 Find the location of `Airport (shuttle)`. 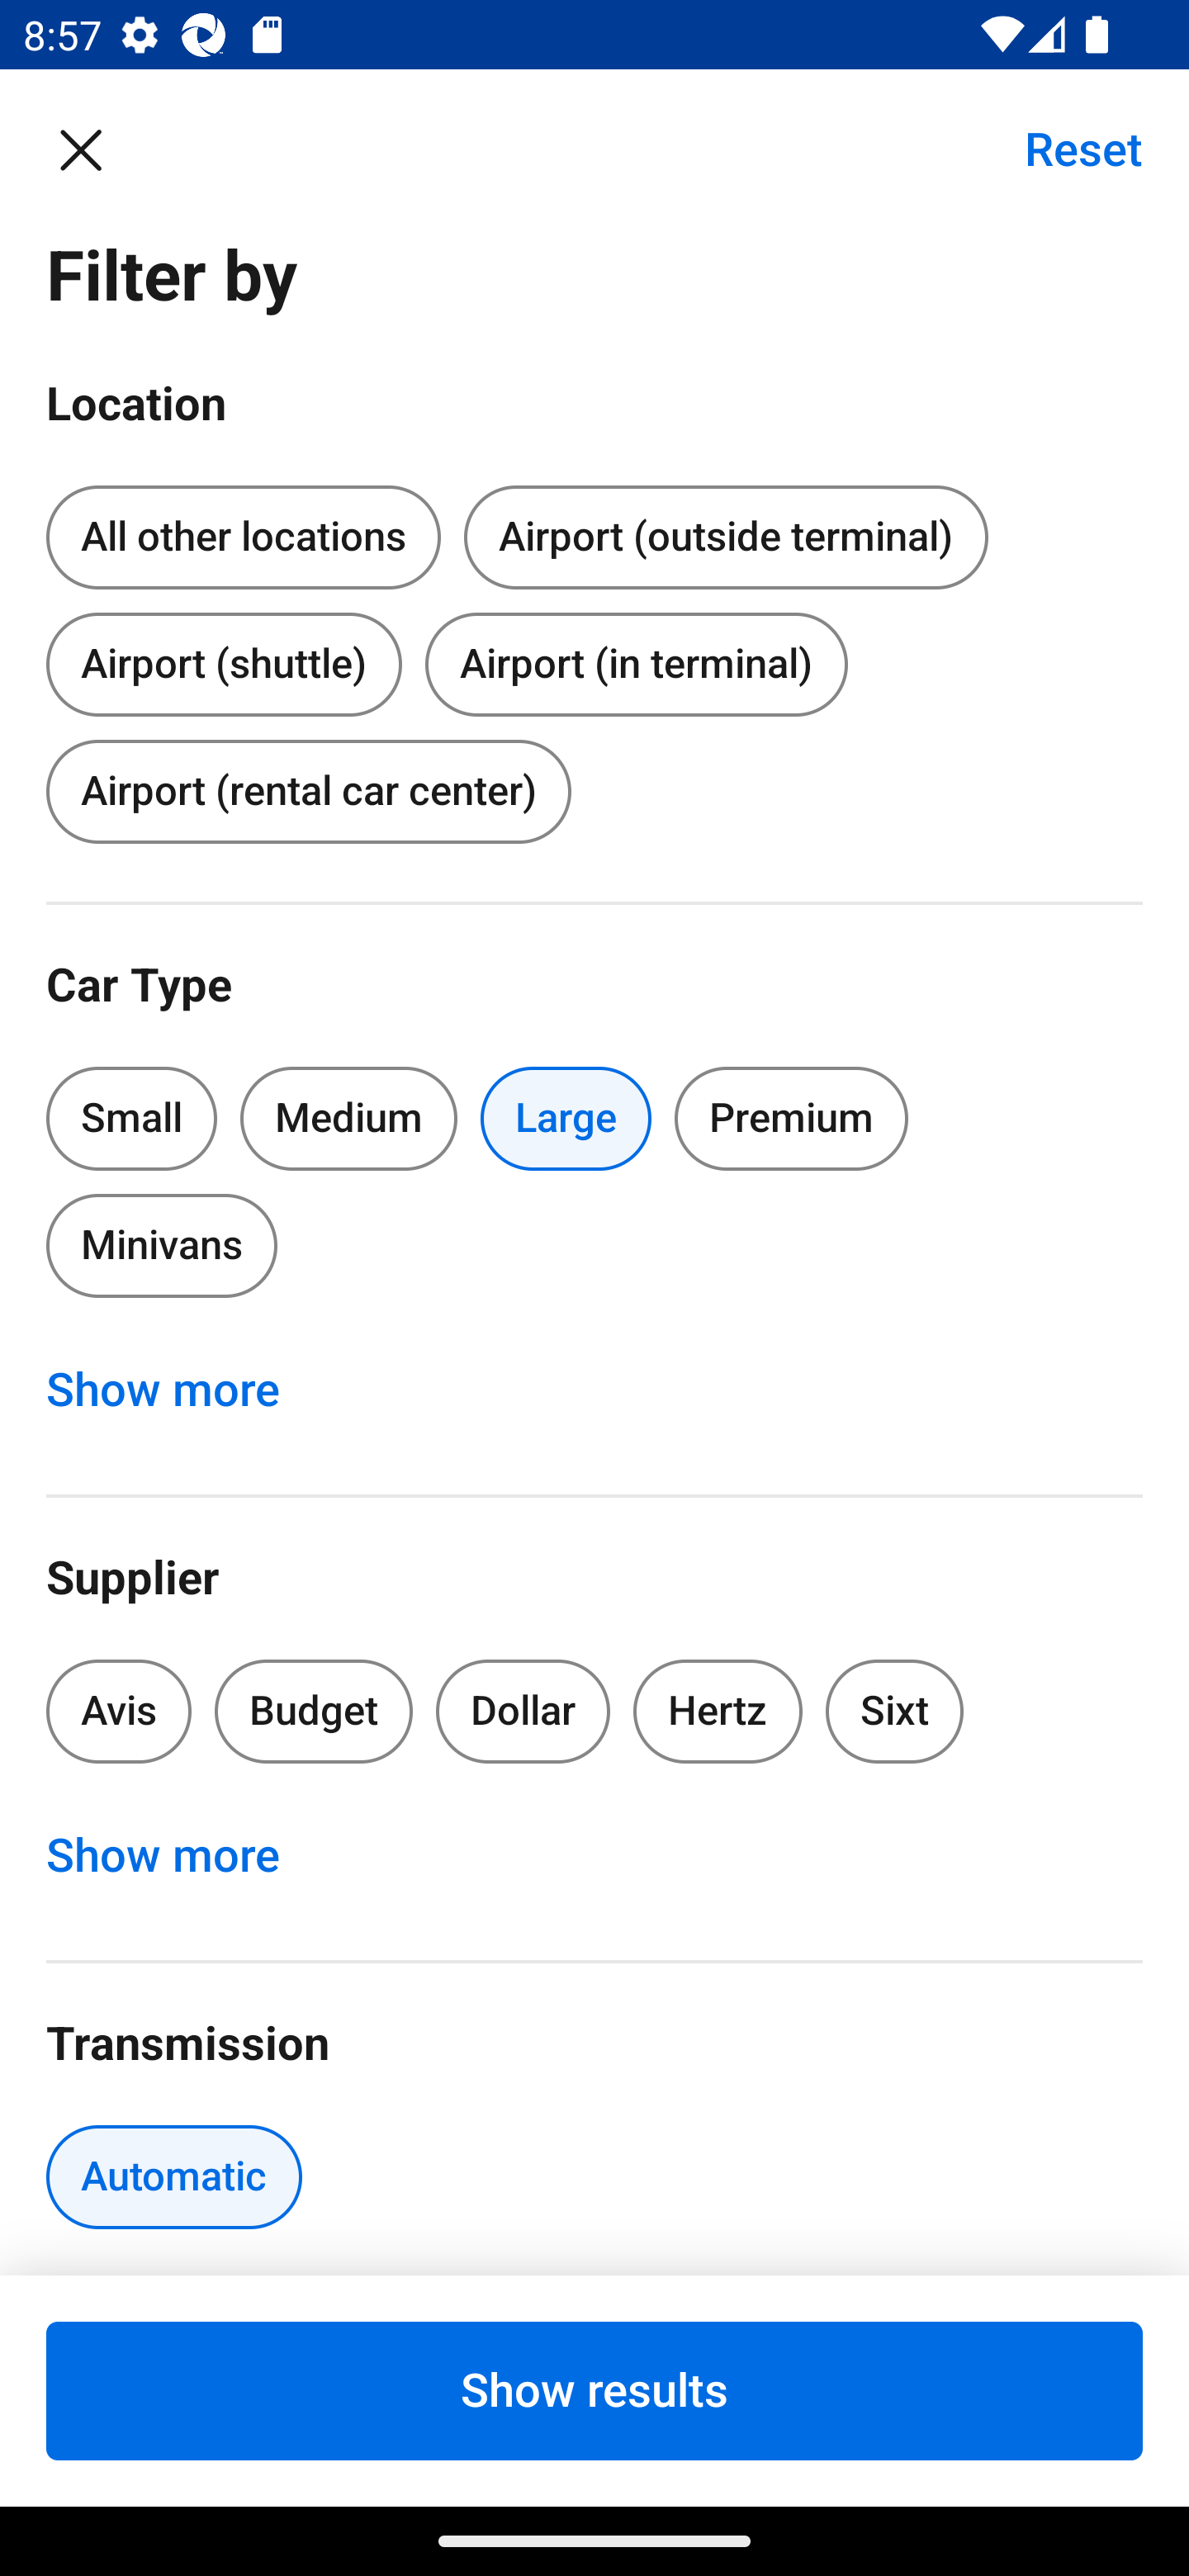

Airport (shuttle) is located at coordinates (223, 657).